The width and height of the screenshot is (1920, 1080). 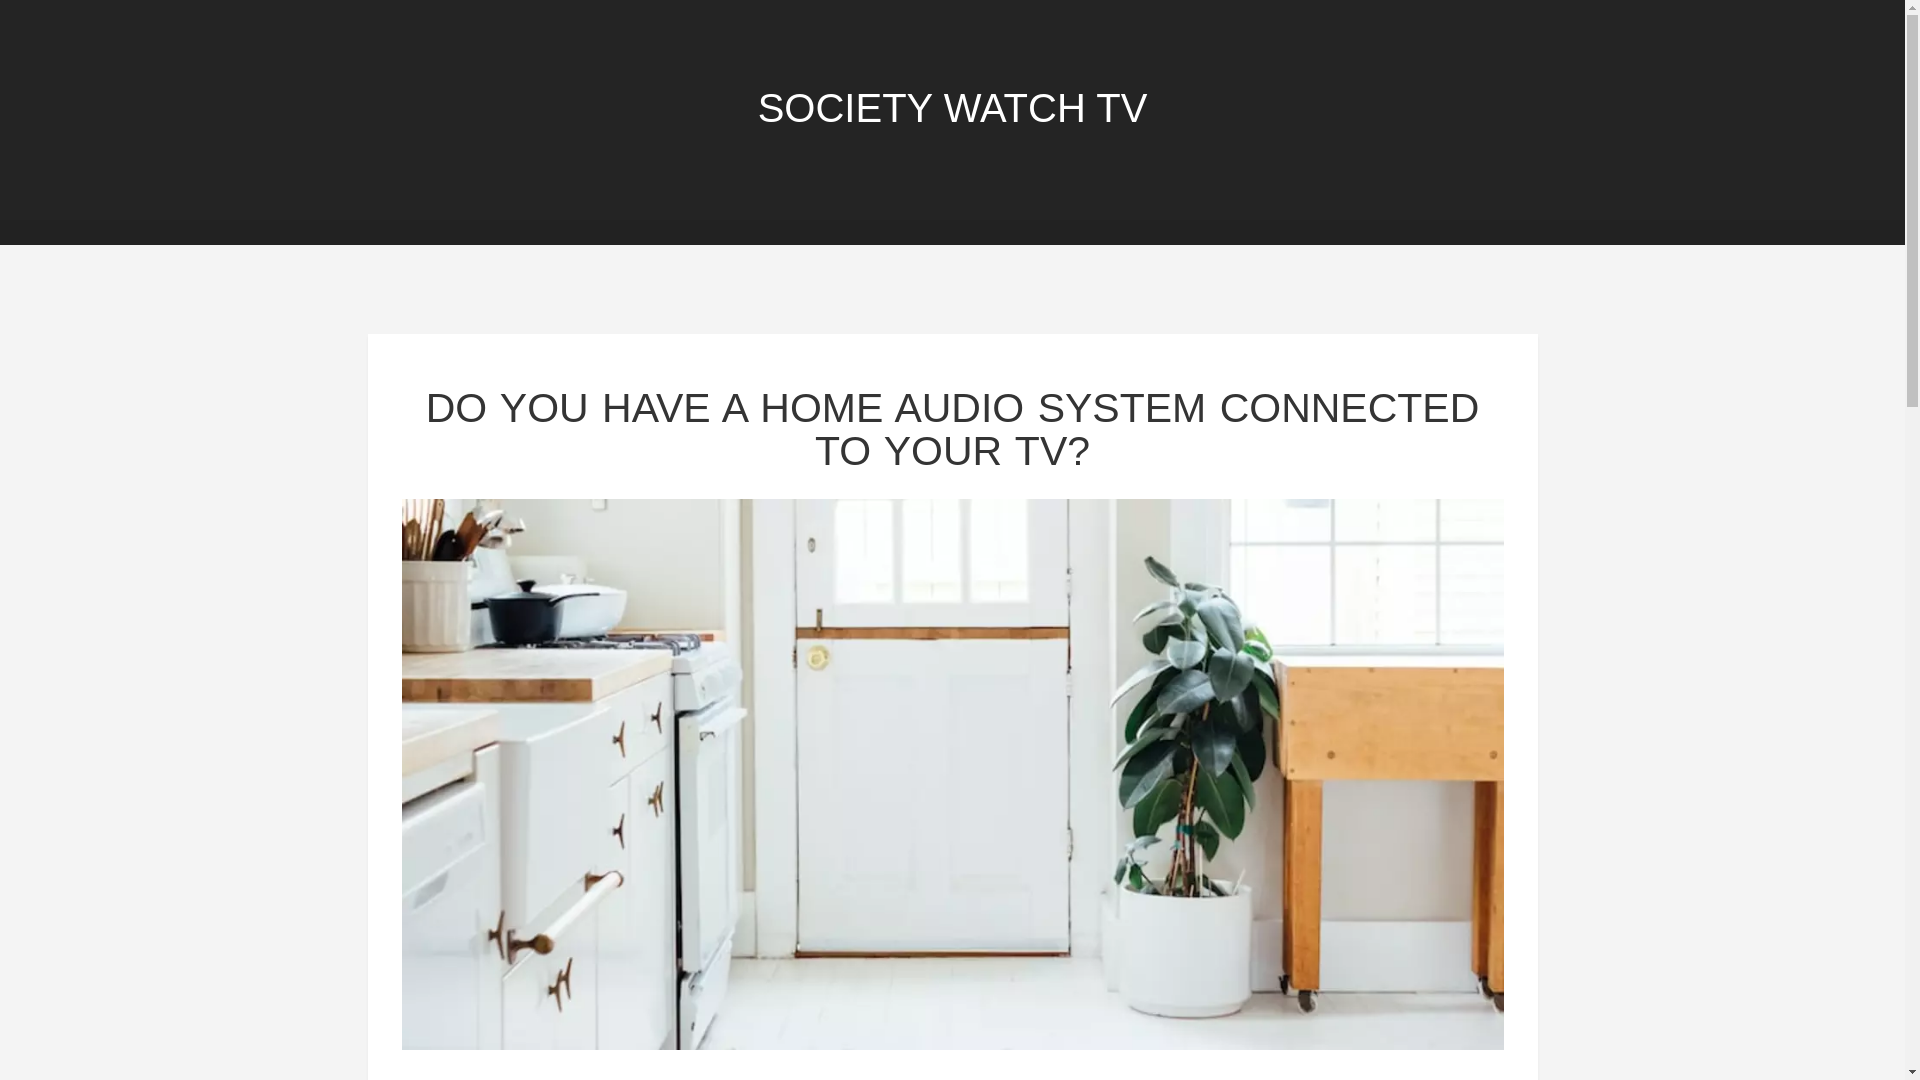 What do you see at coordinates (953, 108) in the screenshot?
I see `SOCIETY WATCH TV` at bounding box center [953, 108].